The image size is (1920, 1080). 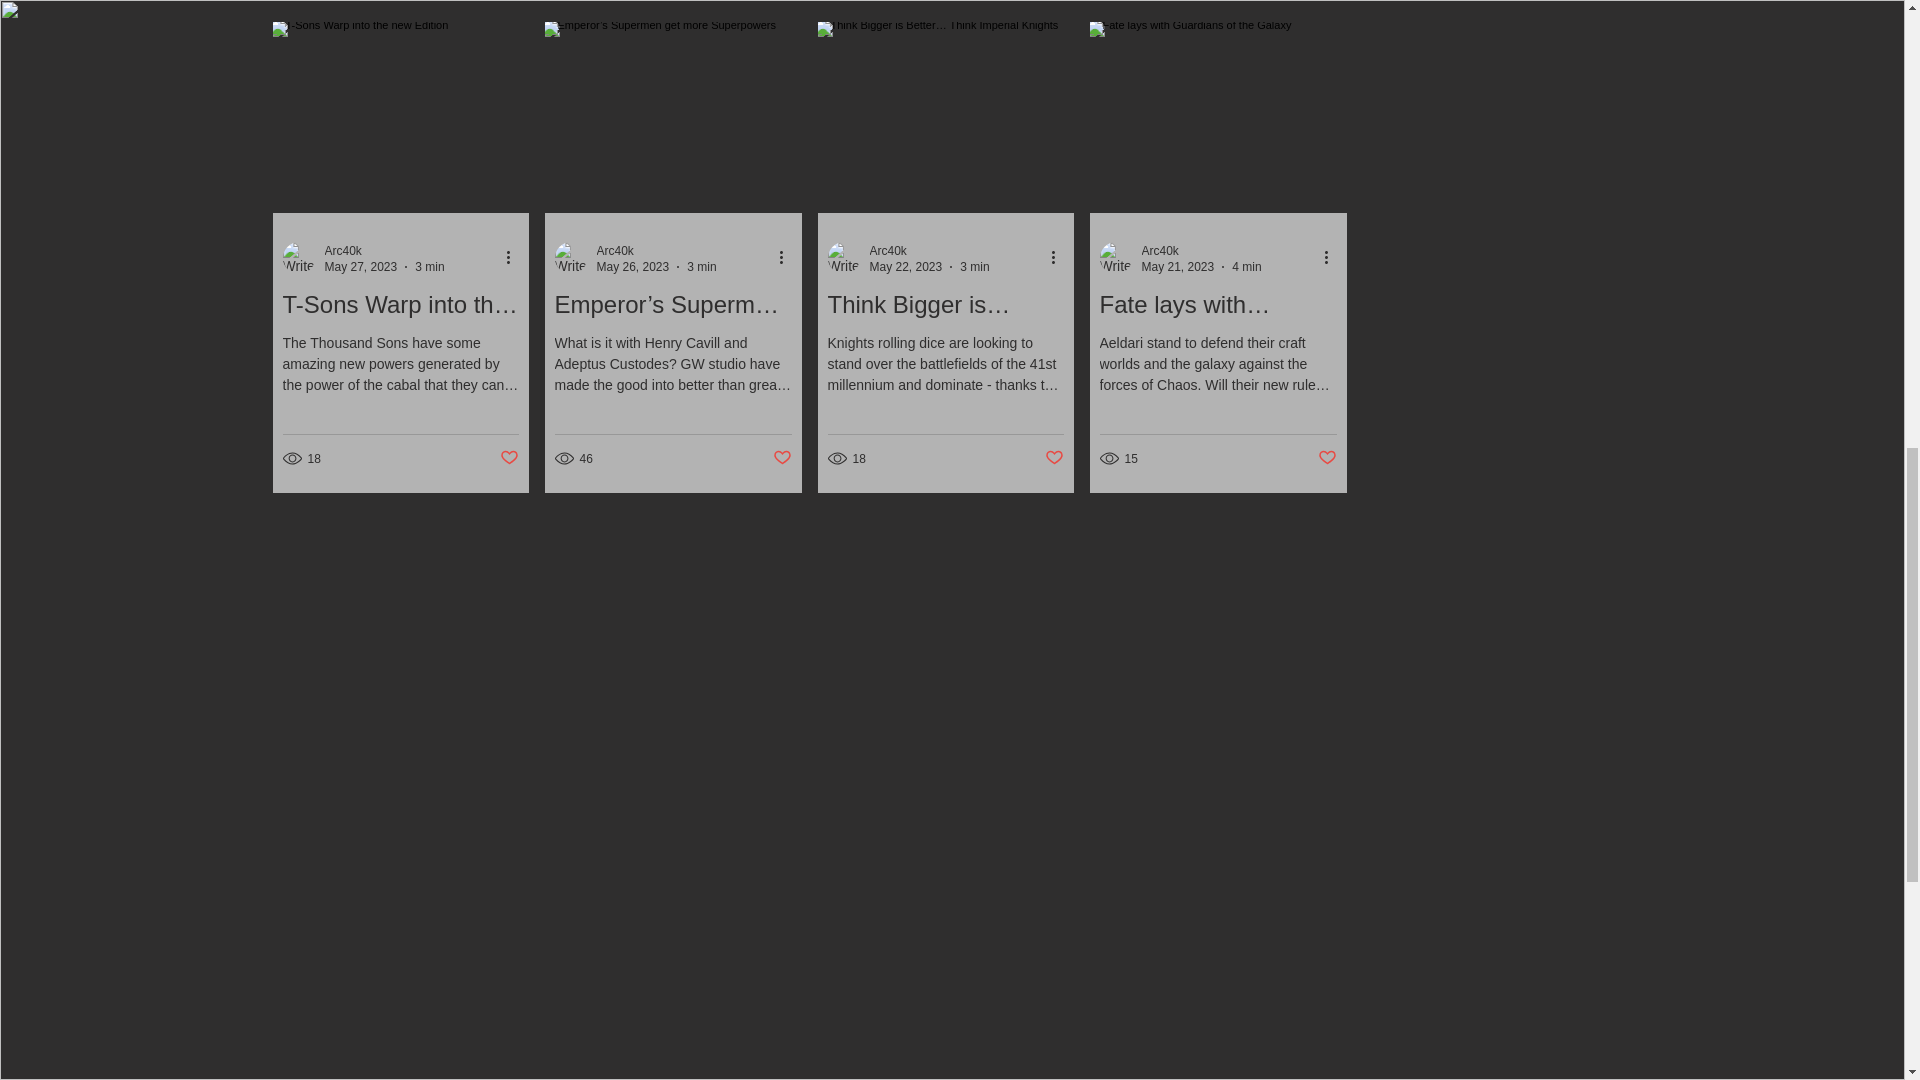 What do you see at coordinates (702, 267) in the screenshot?
I see `3 min` at bounding box center [702, 267].